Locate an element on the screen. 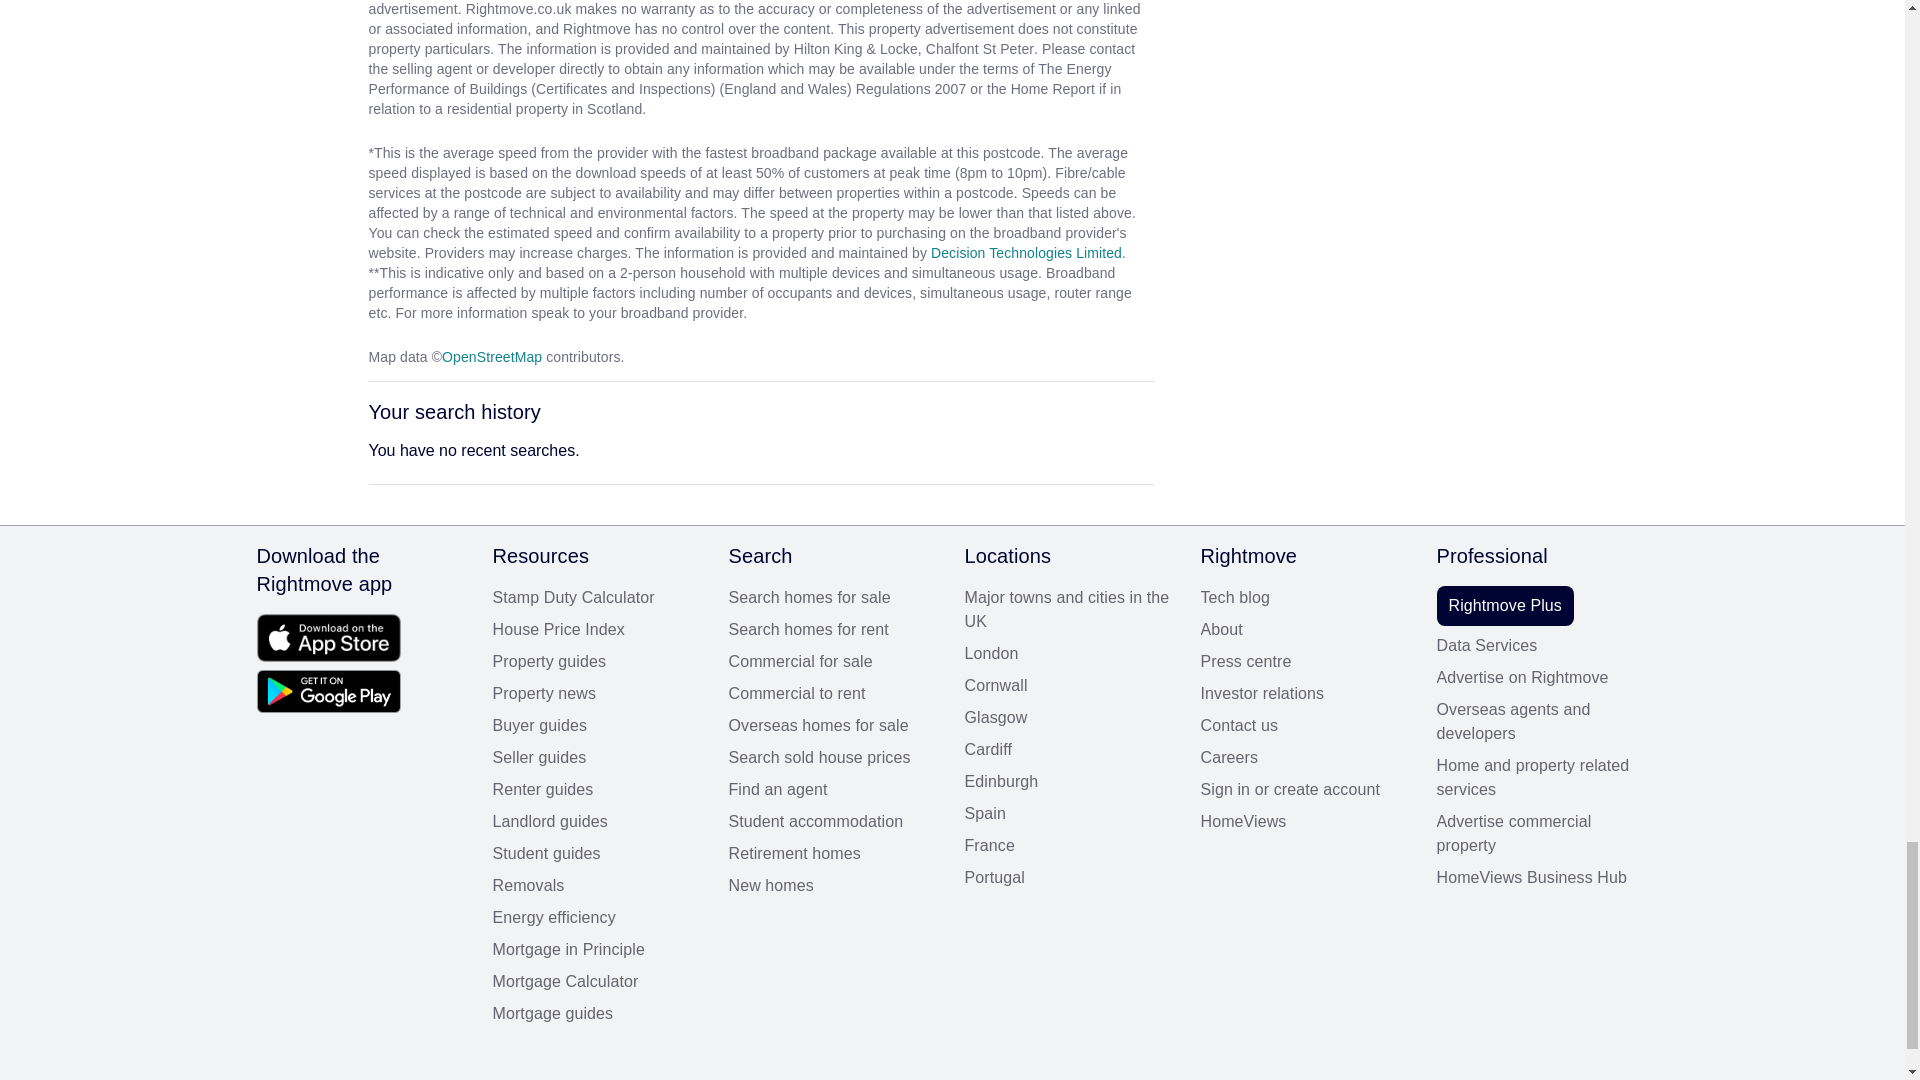 This screenshot has width=1920, height=1080. Renter guides is located at coordinates (598, 790).